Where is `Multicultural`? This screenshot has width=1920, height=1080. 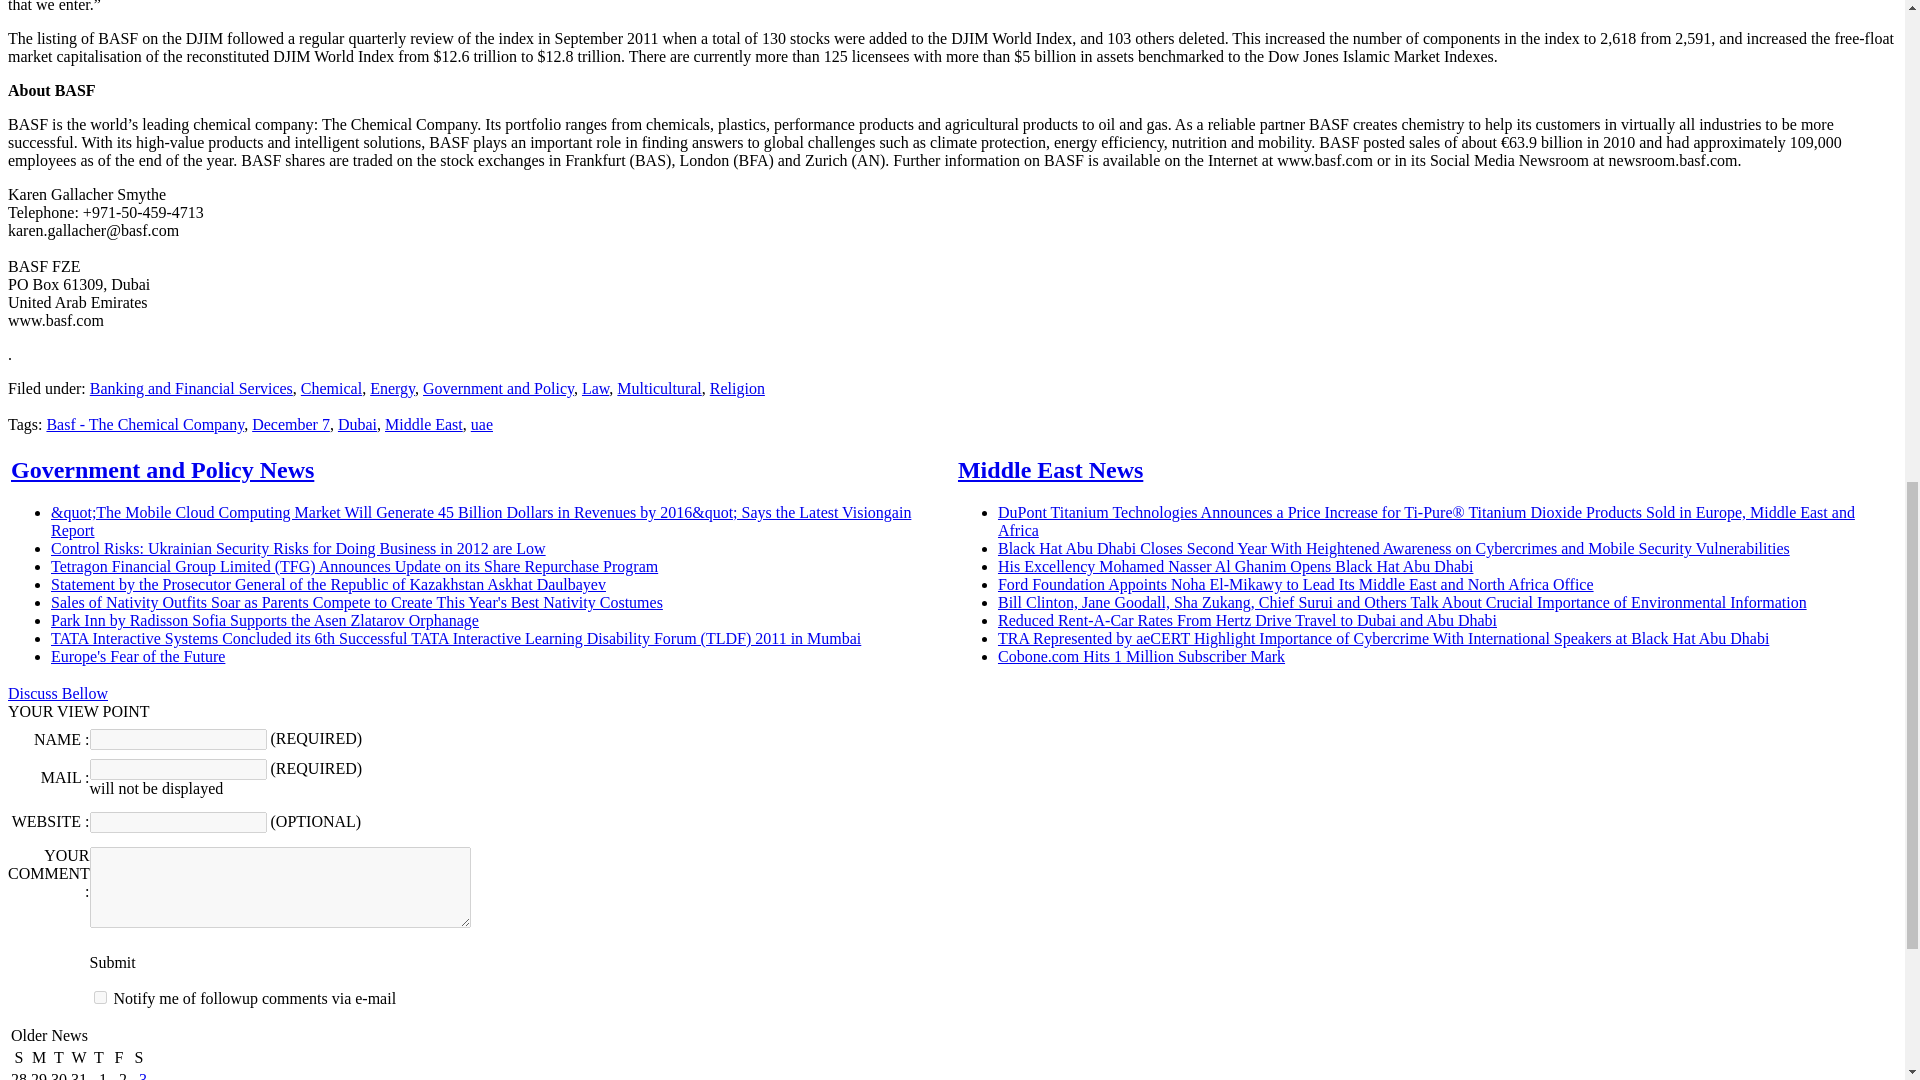 Multicultural is located at coordinates (658, 388).